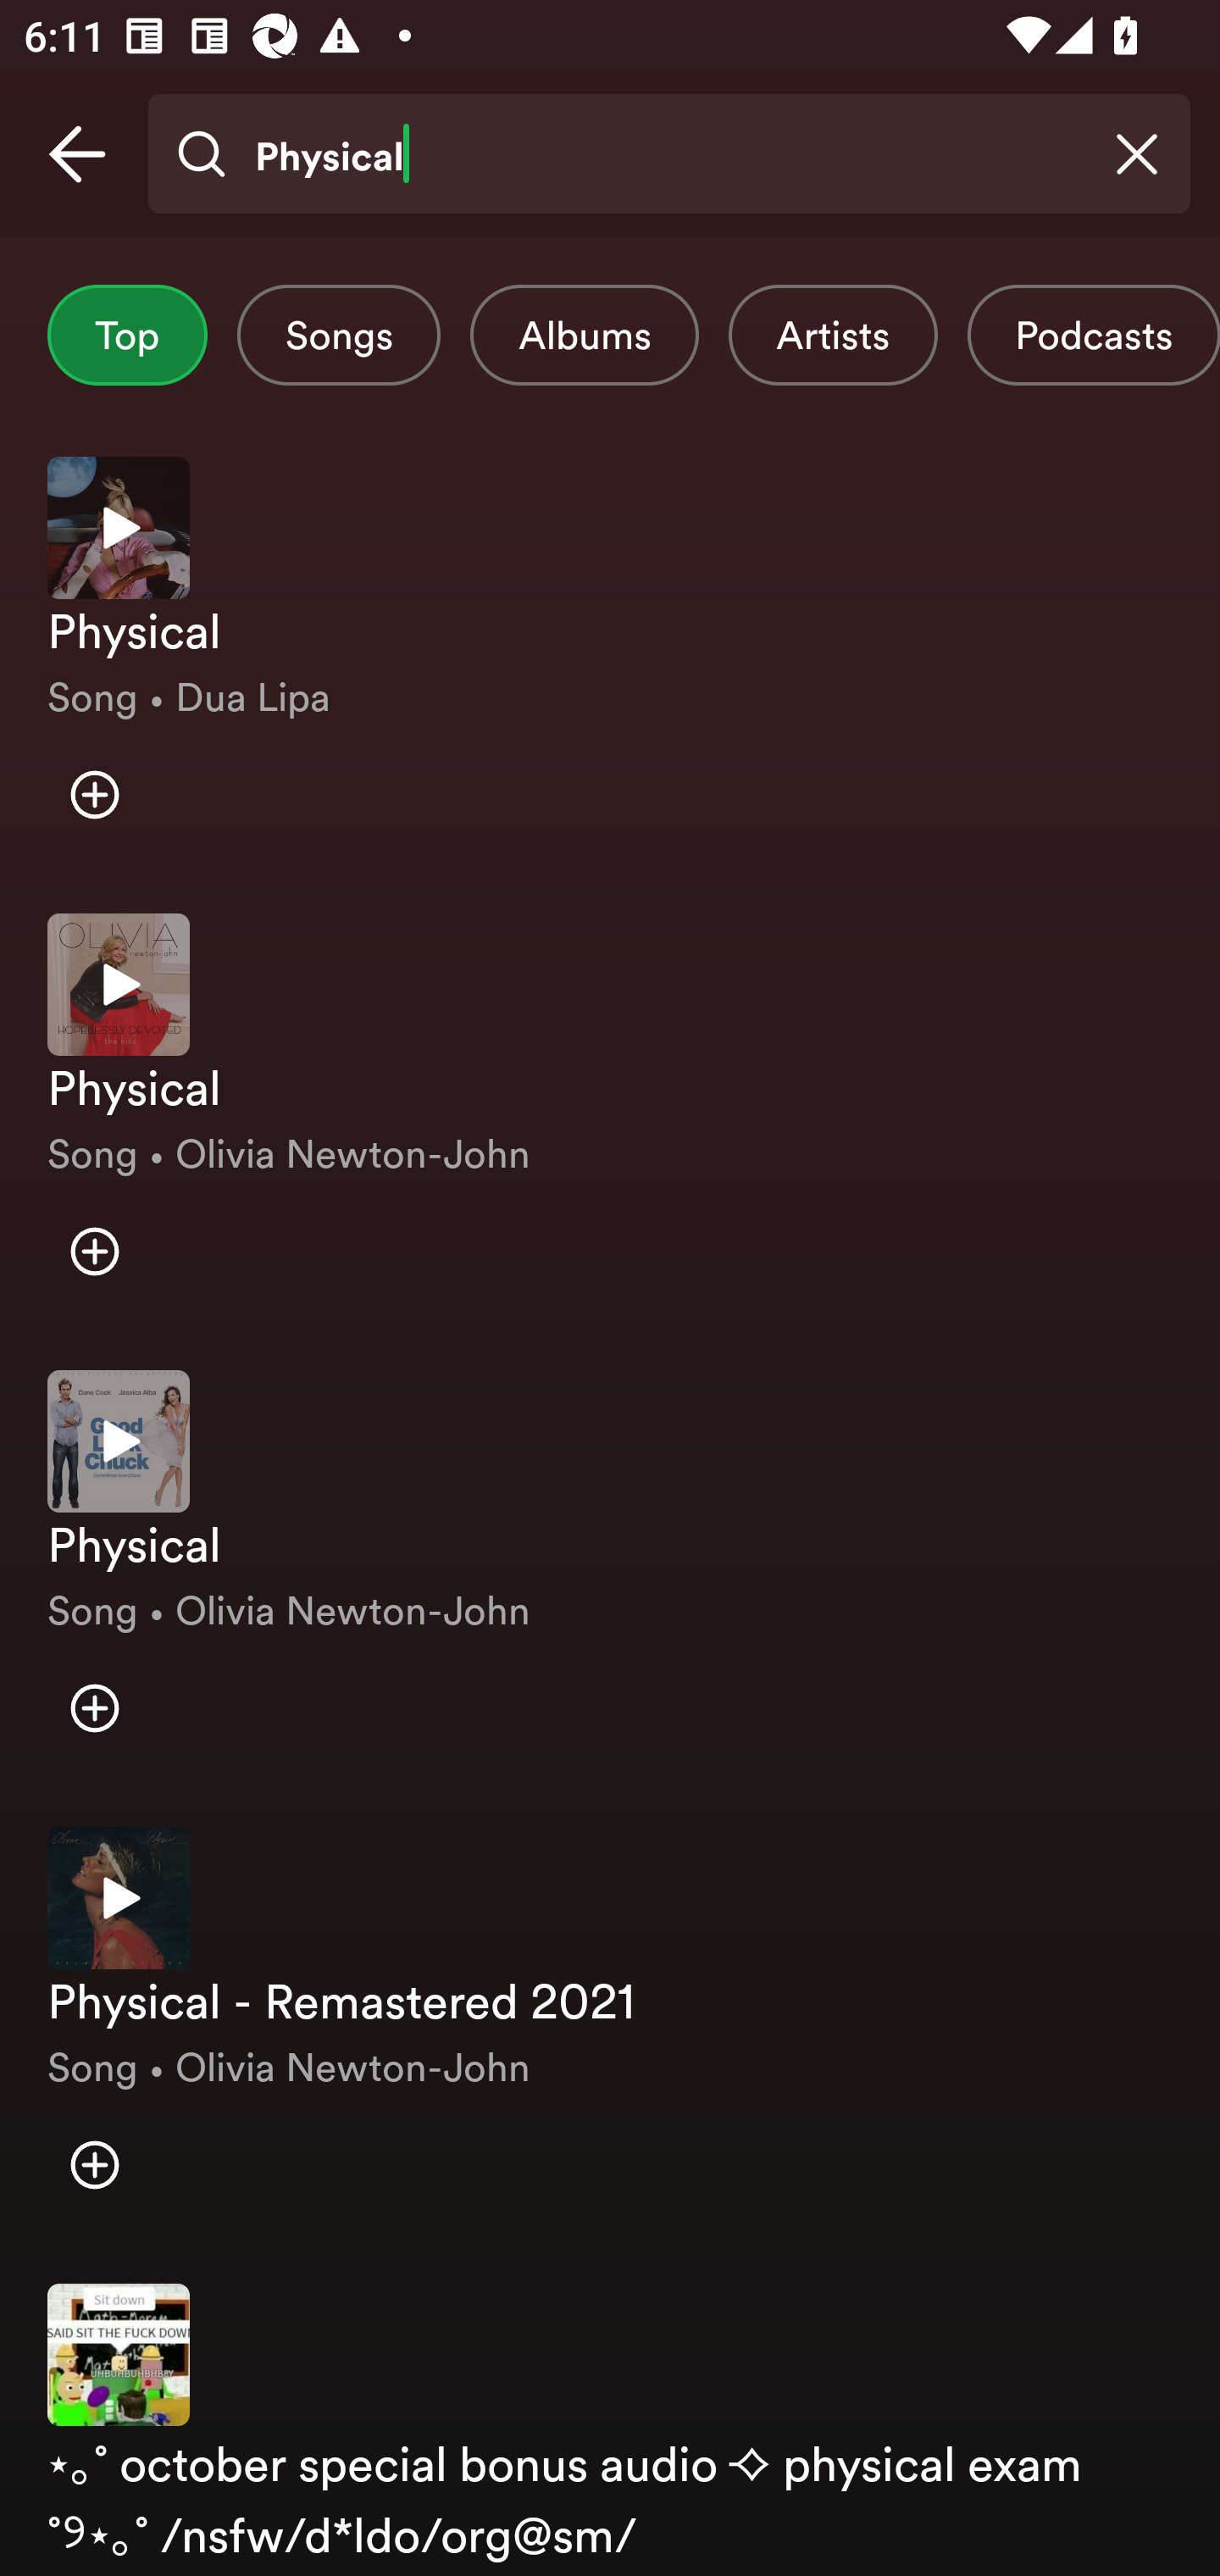 This screenshot has height=2576, width=1220. Describe the element at coordinates (94, 795) in the screenshot. I see `Add item` at that location.